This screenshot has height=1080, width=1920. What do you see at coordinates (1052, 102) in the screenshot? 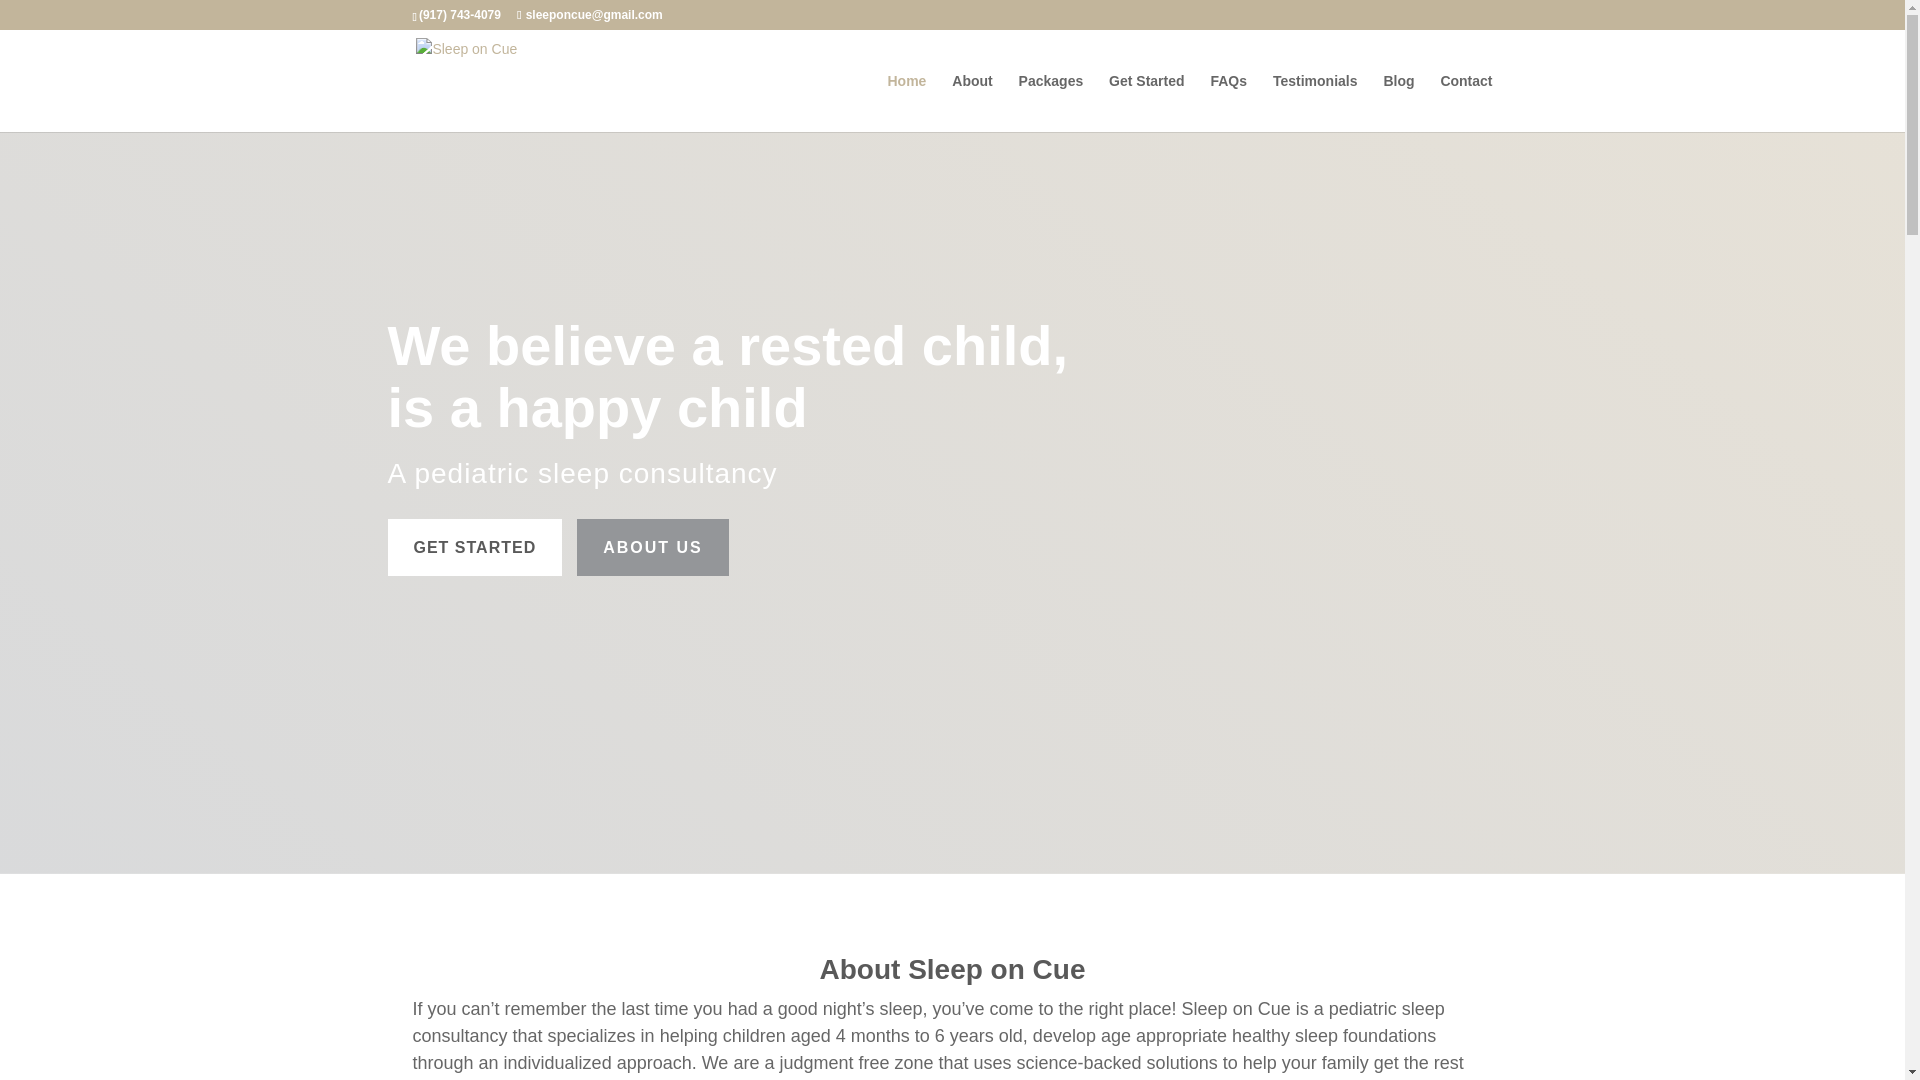
I see `Packages` at bounding box center [1052, 102].